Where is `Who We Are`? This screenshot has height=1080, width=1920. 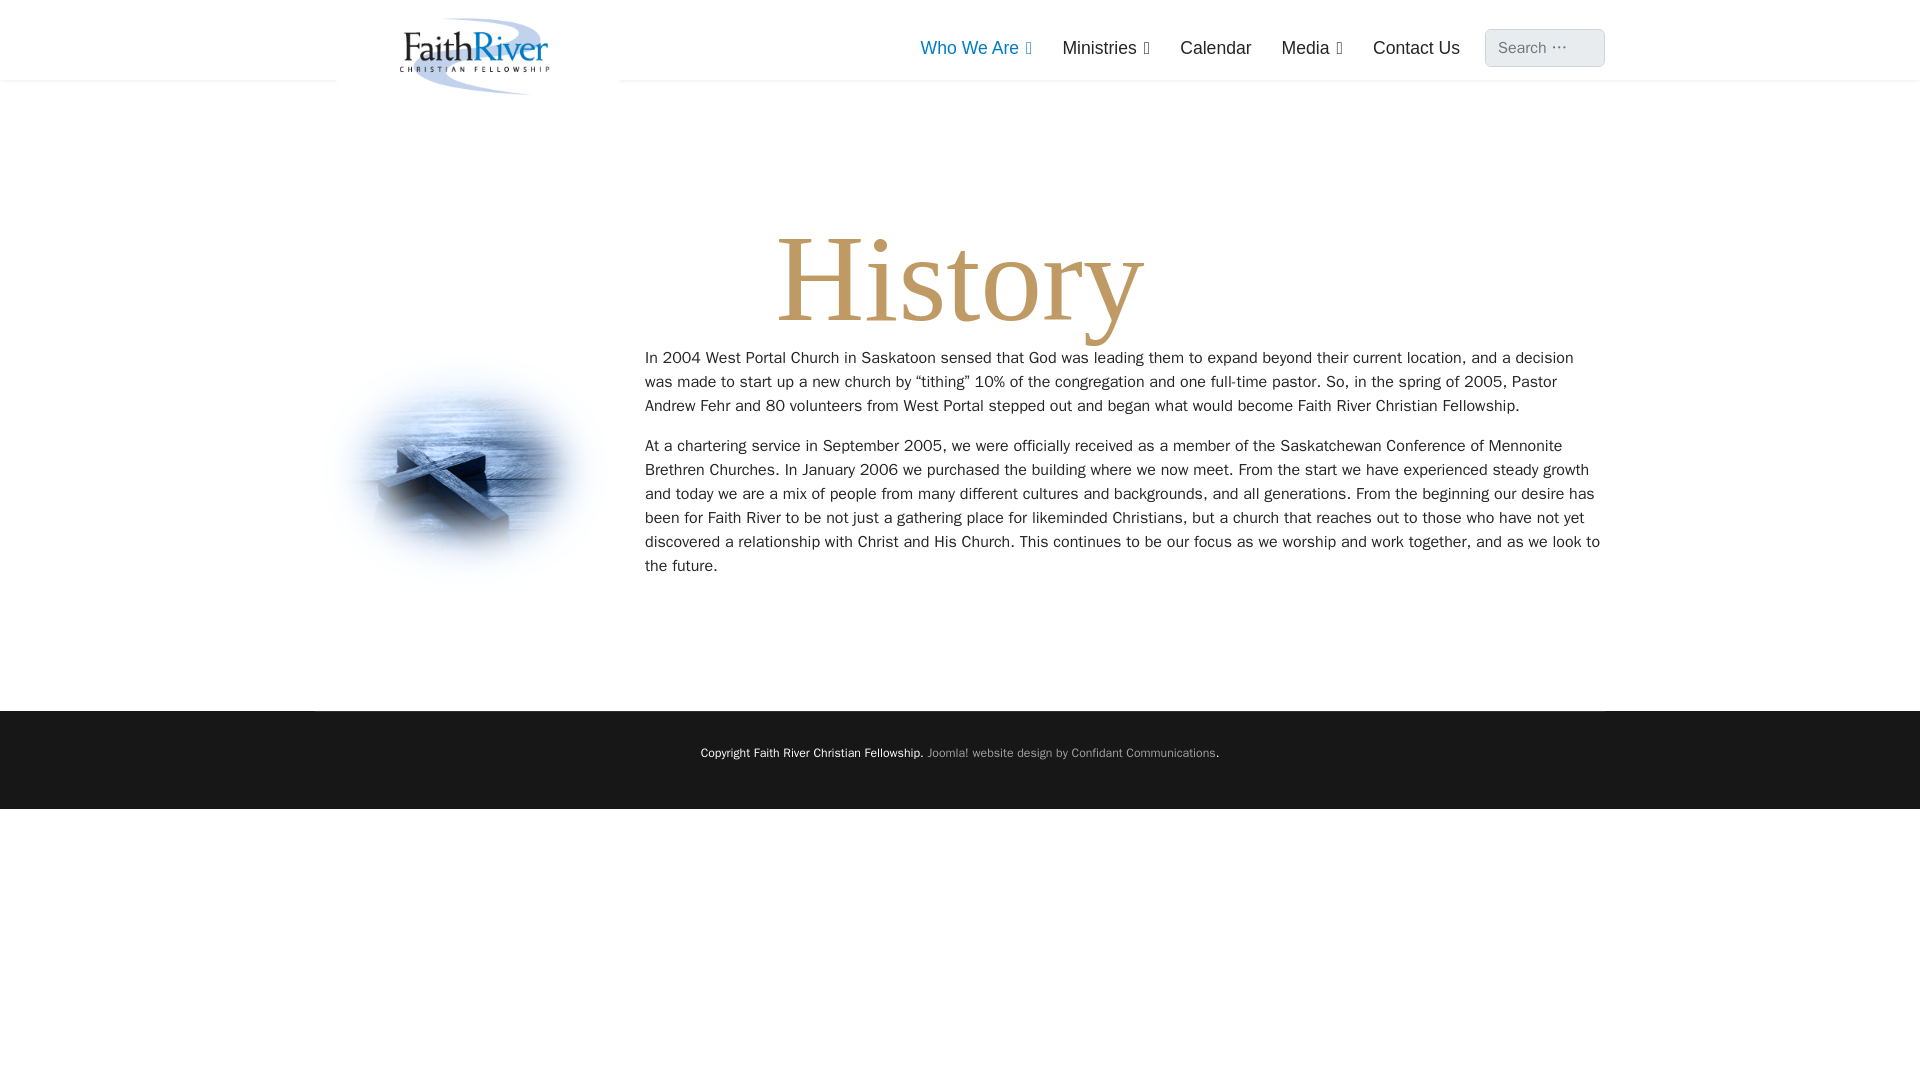 Who We Are is located at coordinates (977, 47).